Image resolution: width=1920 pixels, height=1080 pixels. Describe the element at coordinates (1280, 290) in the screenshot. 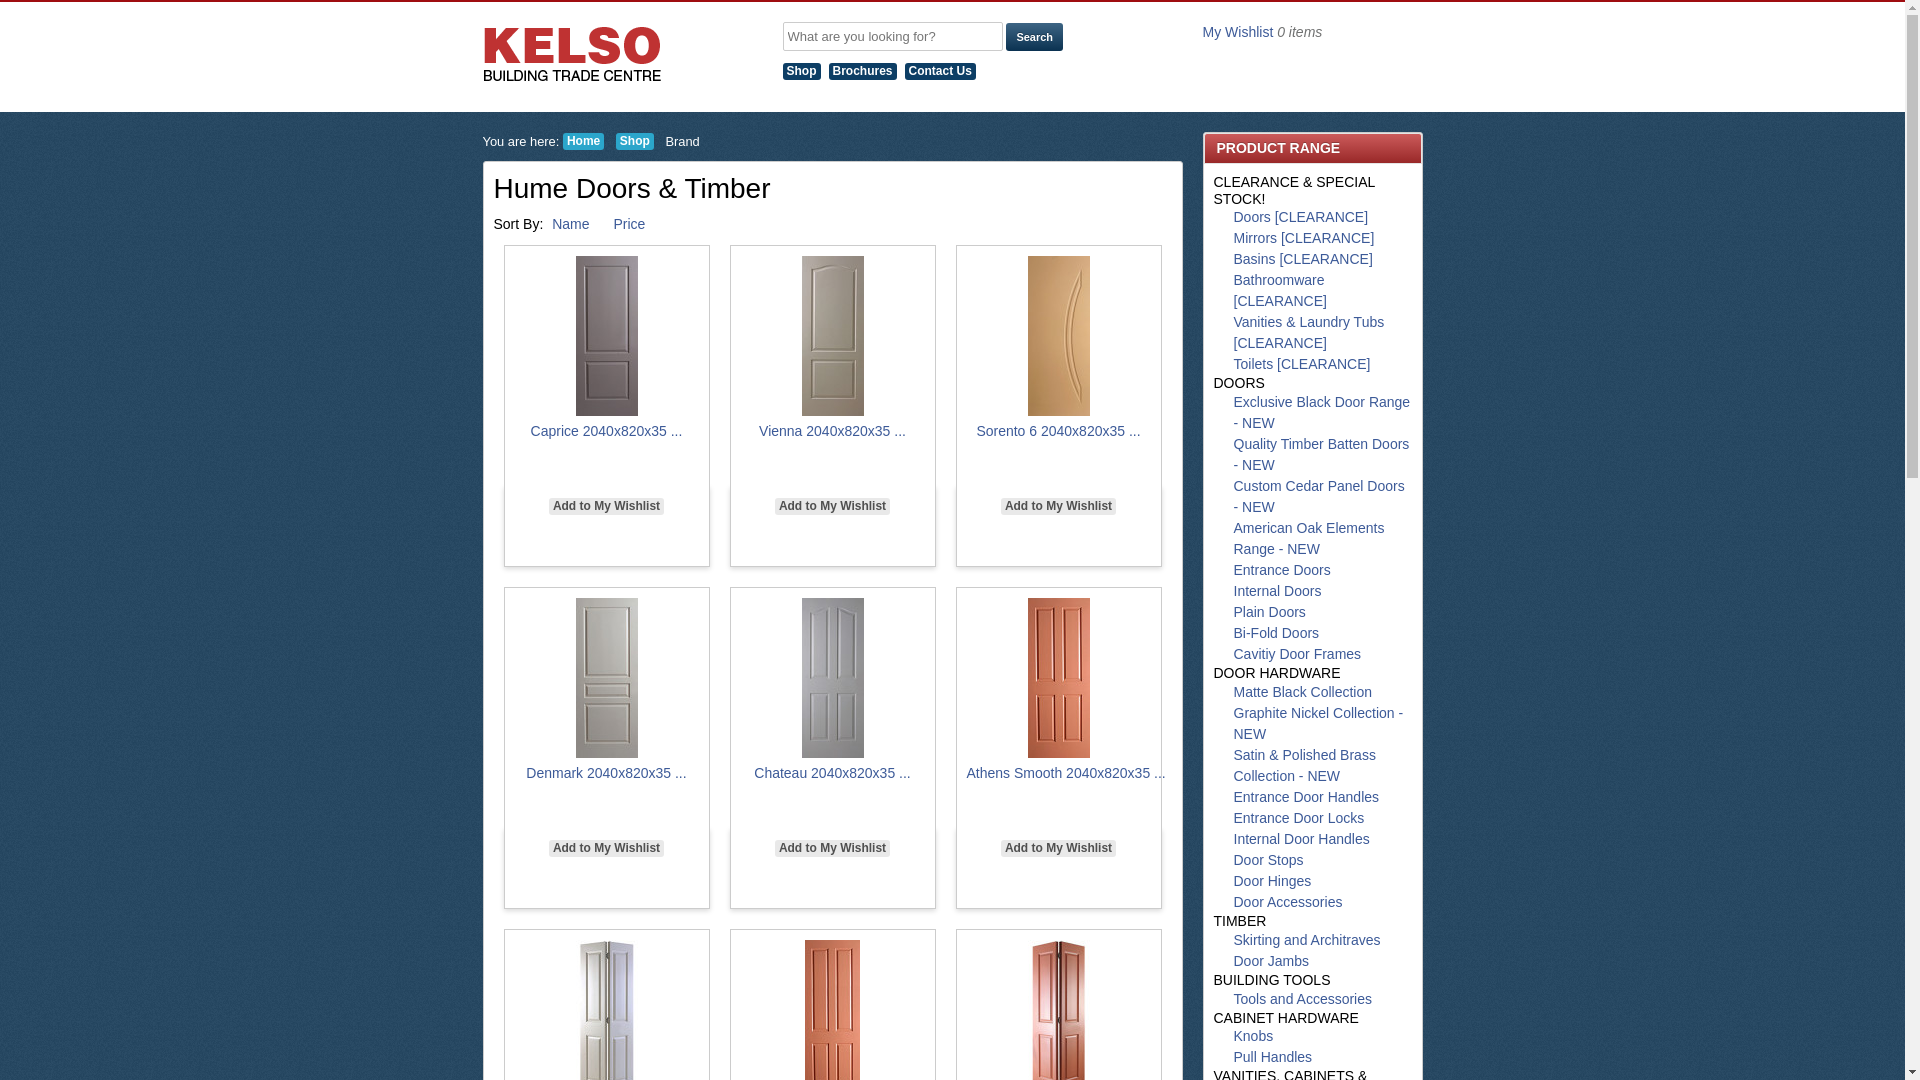

I see `Bathroomware [CLEARANCE]` at that location.